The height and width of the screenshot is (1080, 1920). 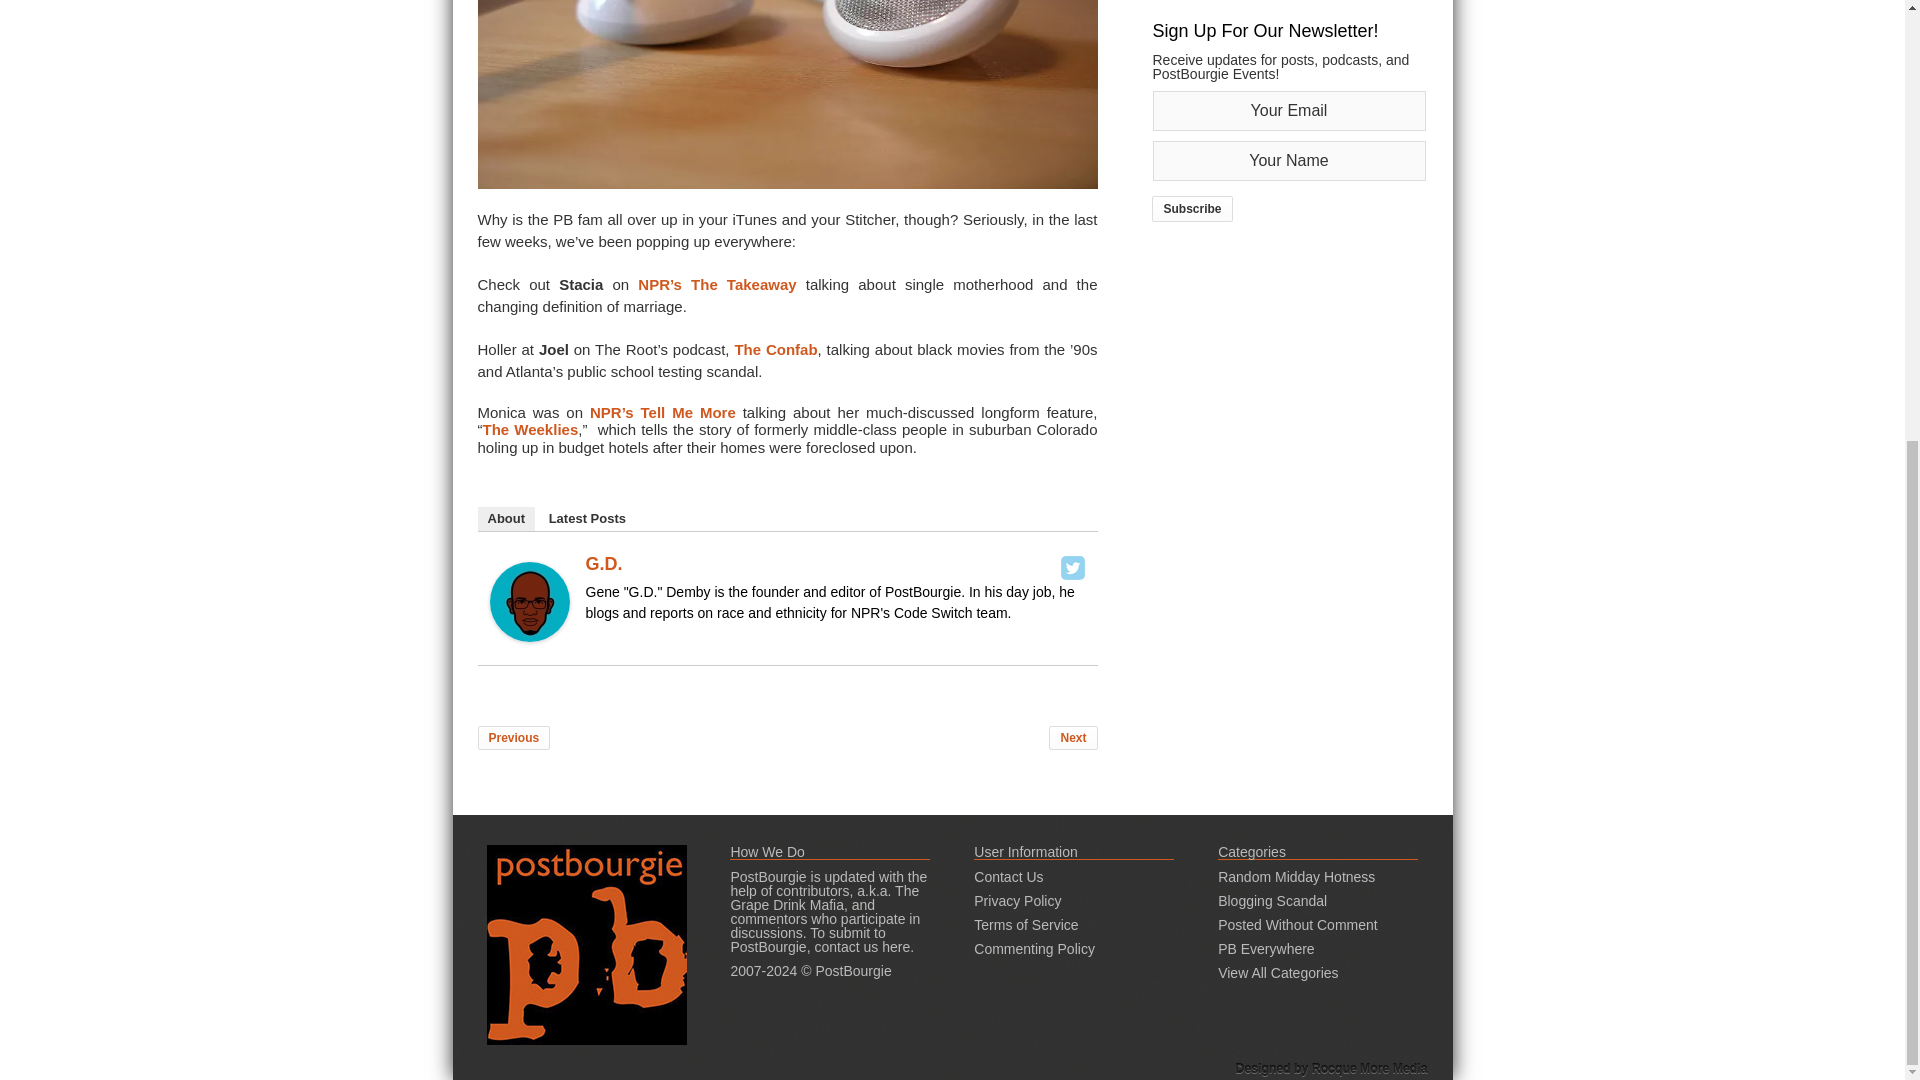 What do you see at coordinates (587, 518) in the screenshot?
I see `Latest Posts` at bounding box center [587, 518].